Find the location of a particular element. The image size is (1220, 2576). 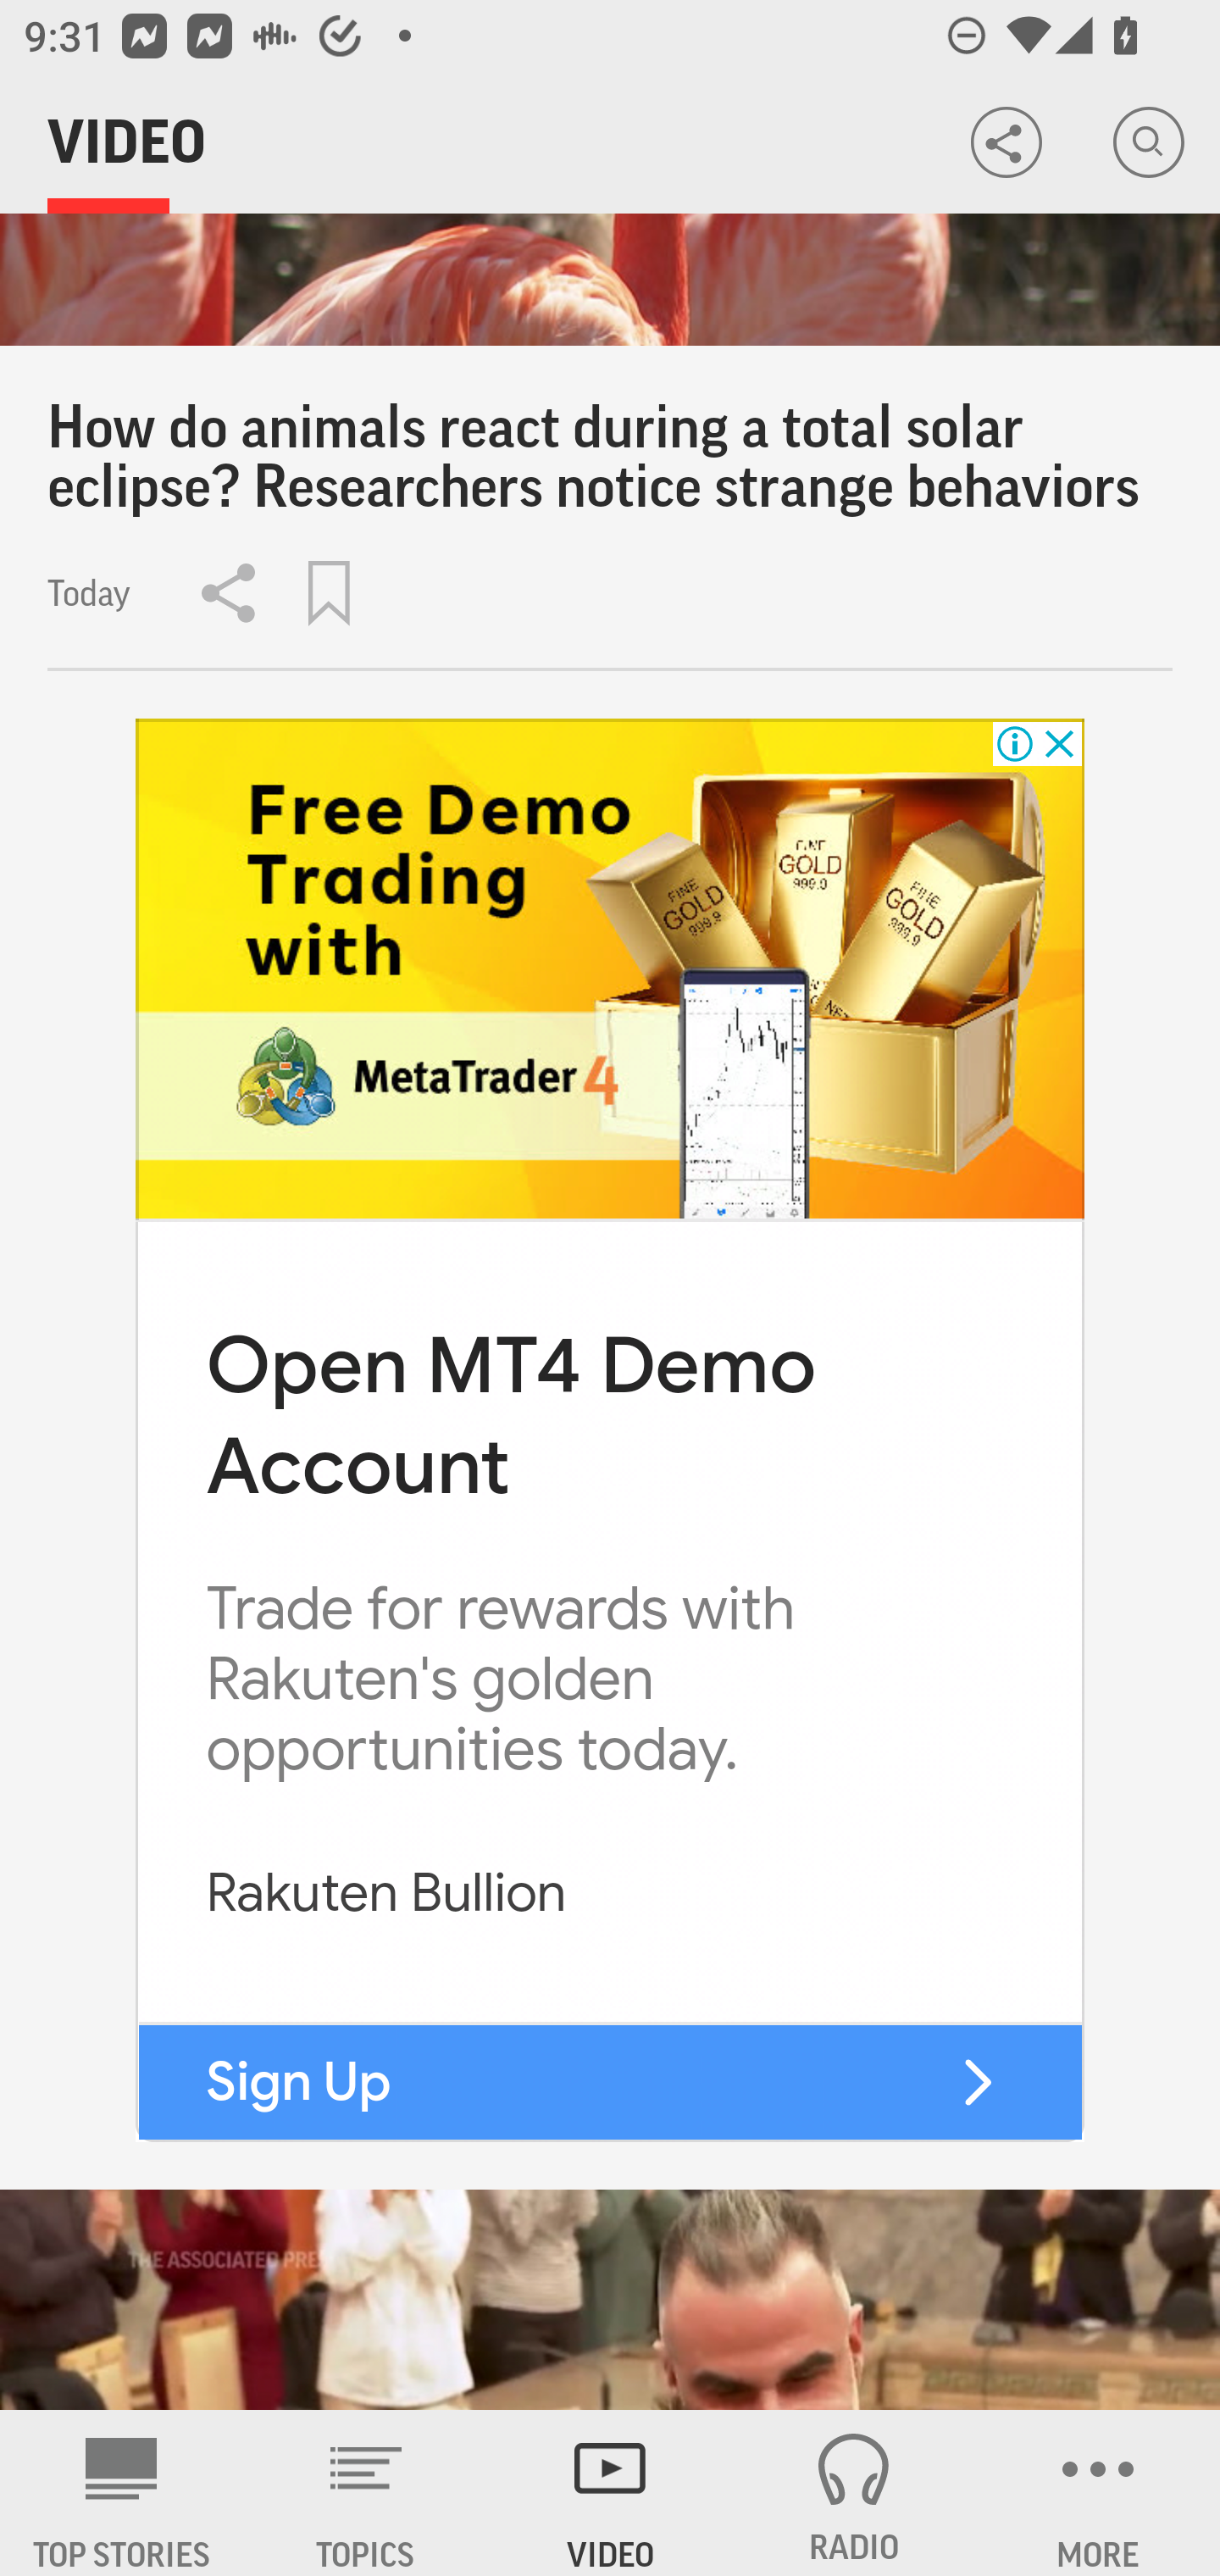

RADIO is located at coordinates (854, 2493).